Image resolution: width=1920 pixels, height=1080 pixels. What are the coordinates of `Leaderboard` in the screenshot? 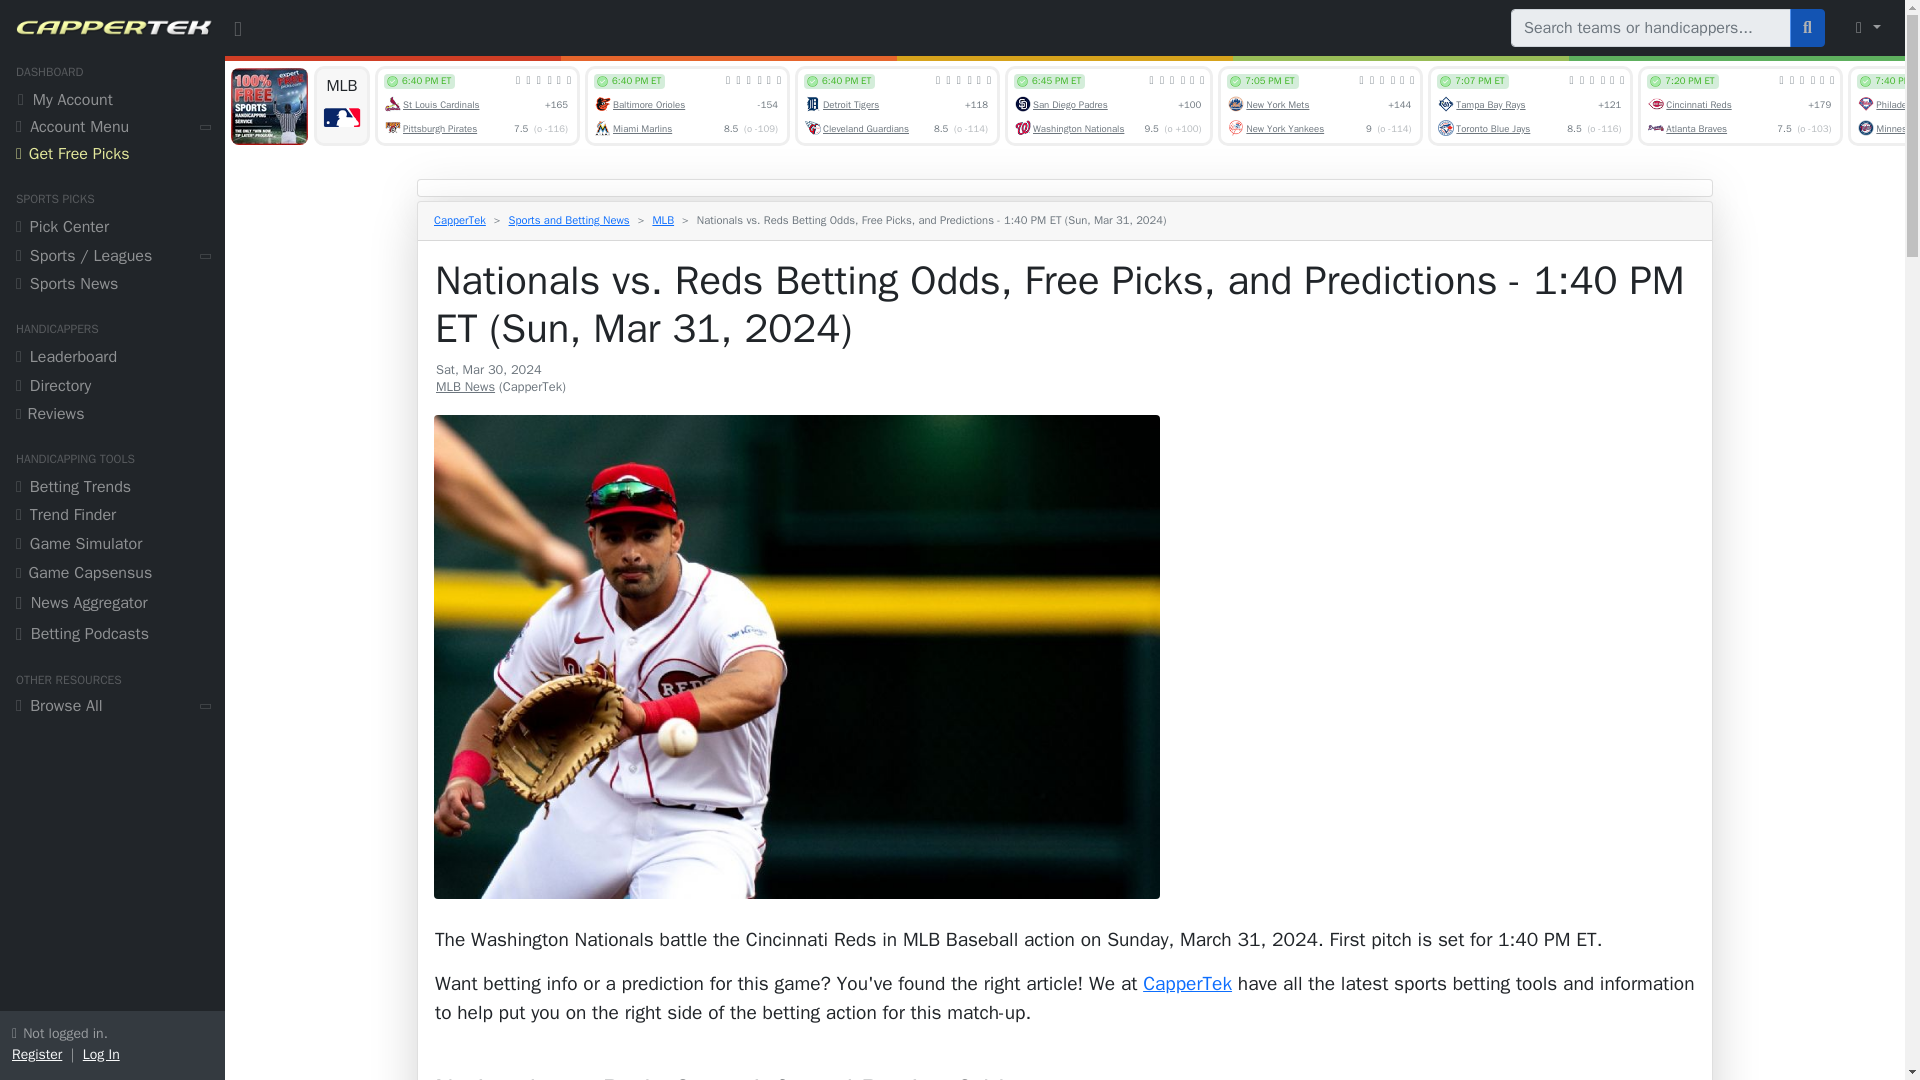 It's located at (112, 358).